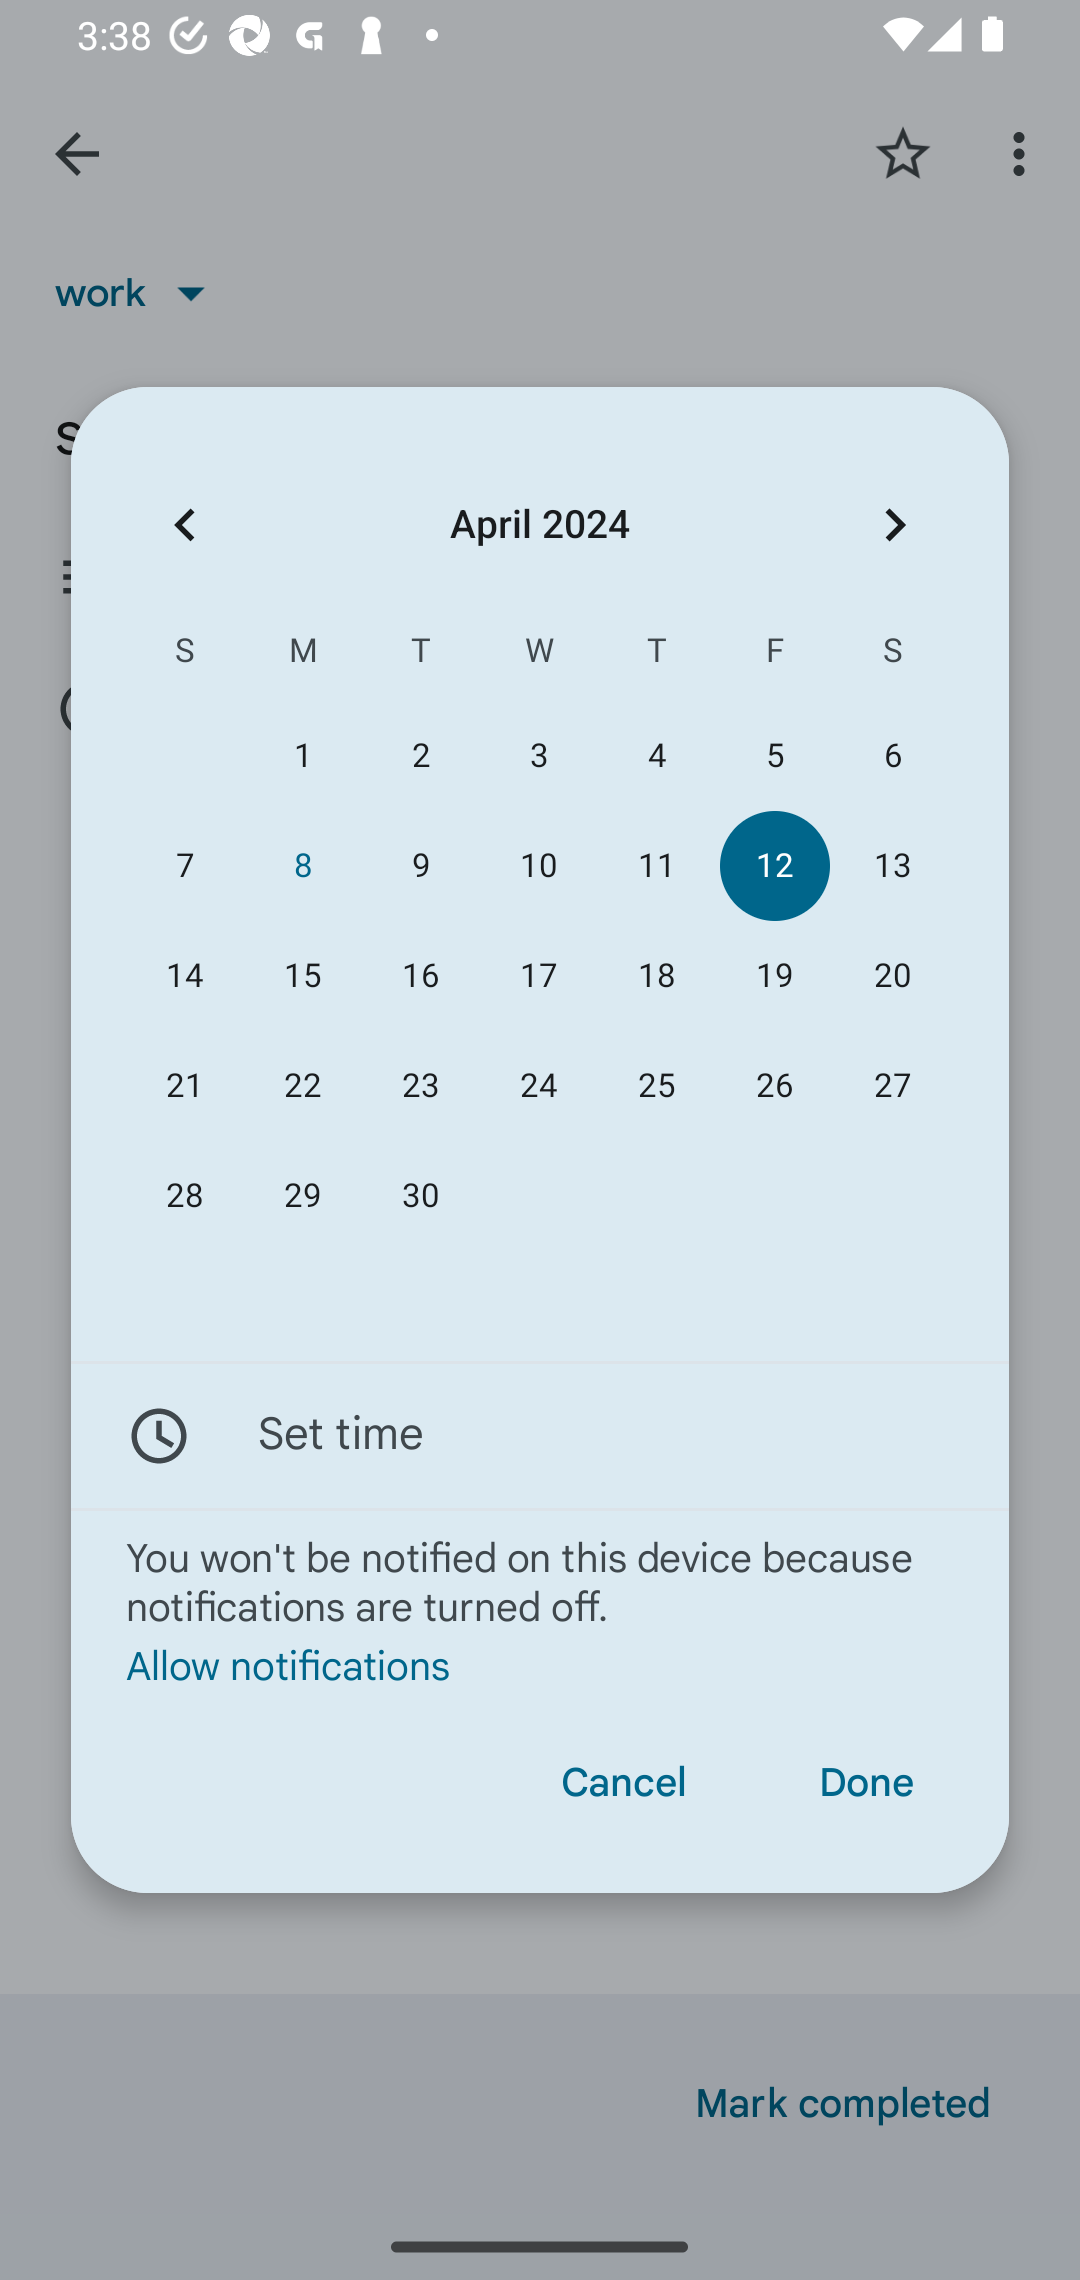 The height and width of the screenshot is (2280, 1080). Describe the element at coordinates (774, 755) in the screenshot. I see `5 05 April 2024` at that location.